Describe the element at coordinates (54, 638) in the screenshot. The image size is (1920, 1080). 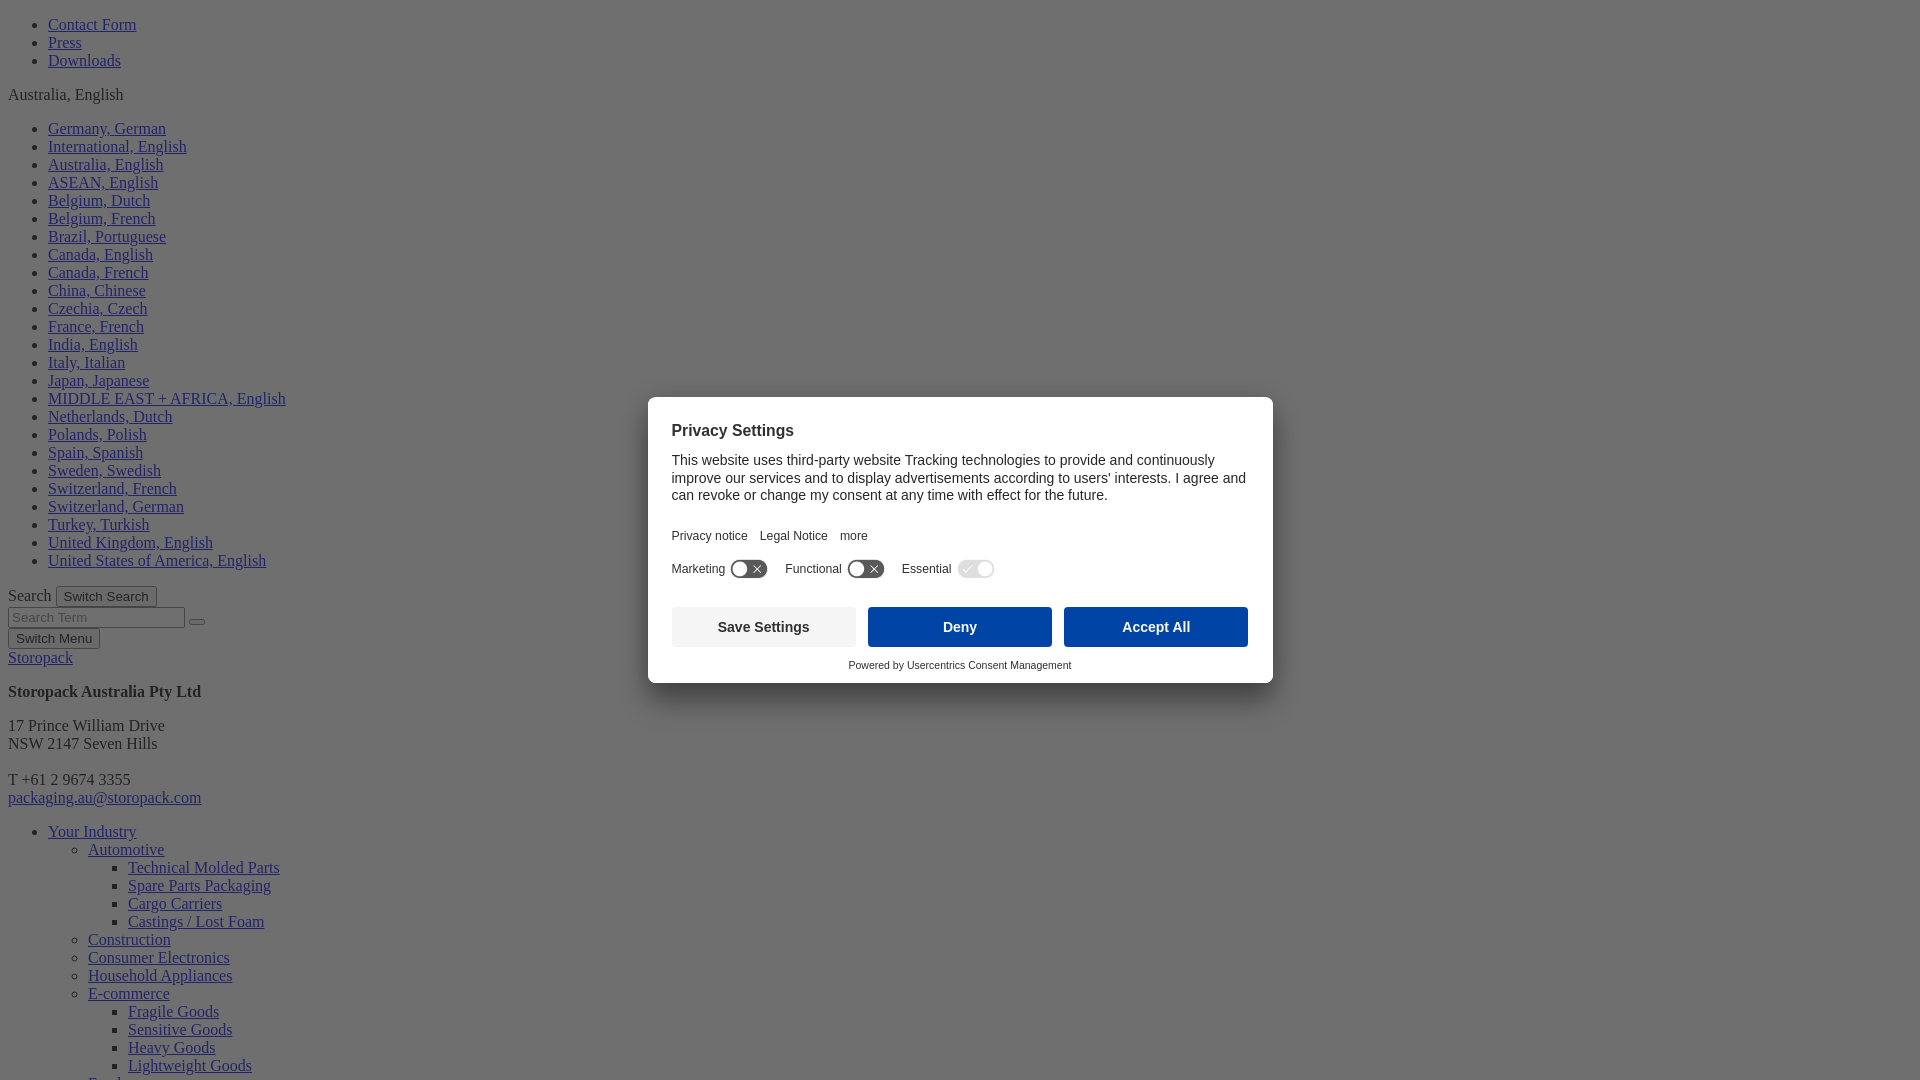
I see `Switch Menu` at that location.